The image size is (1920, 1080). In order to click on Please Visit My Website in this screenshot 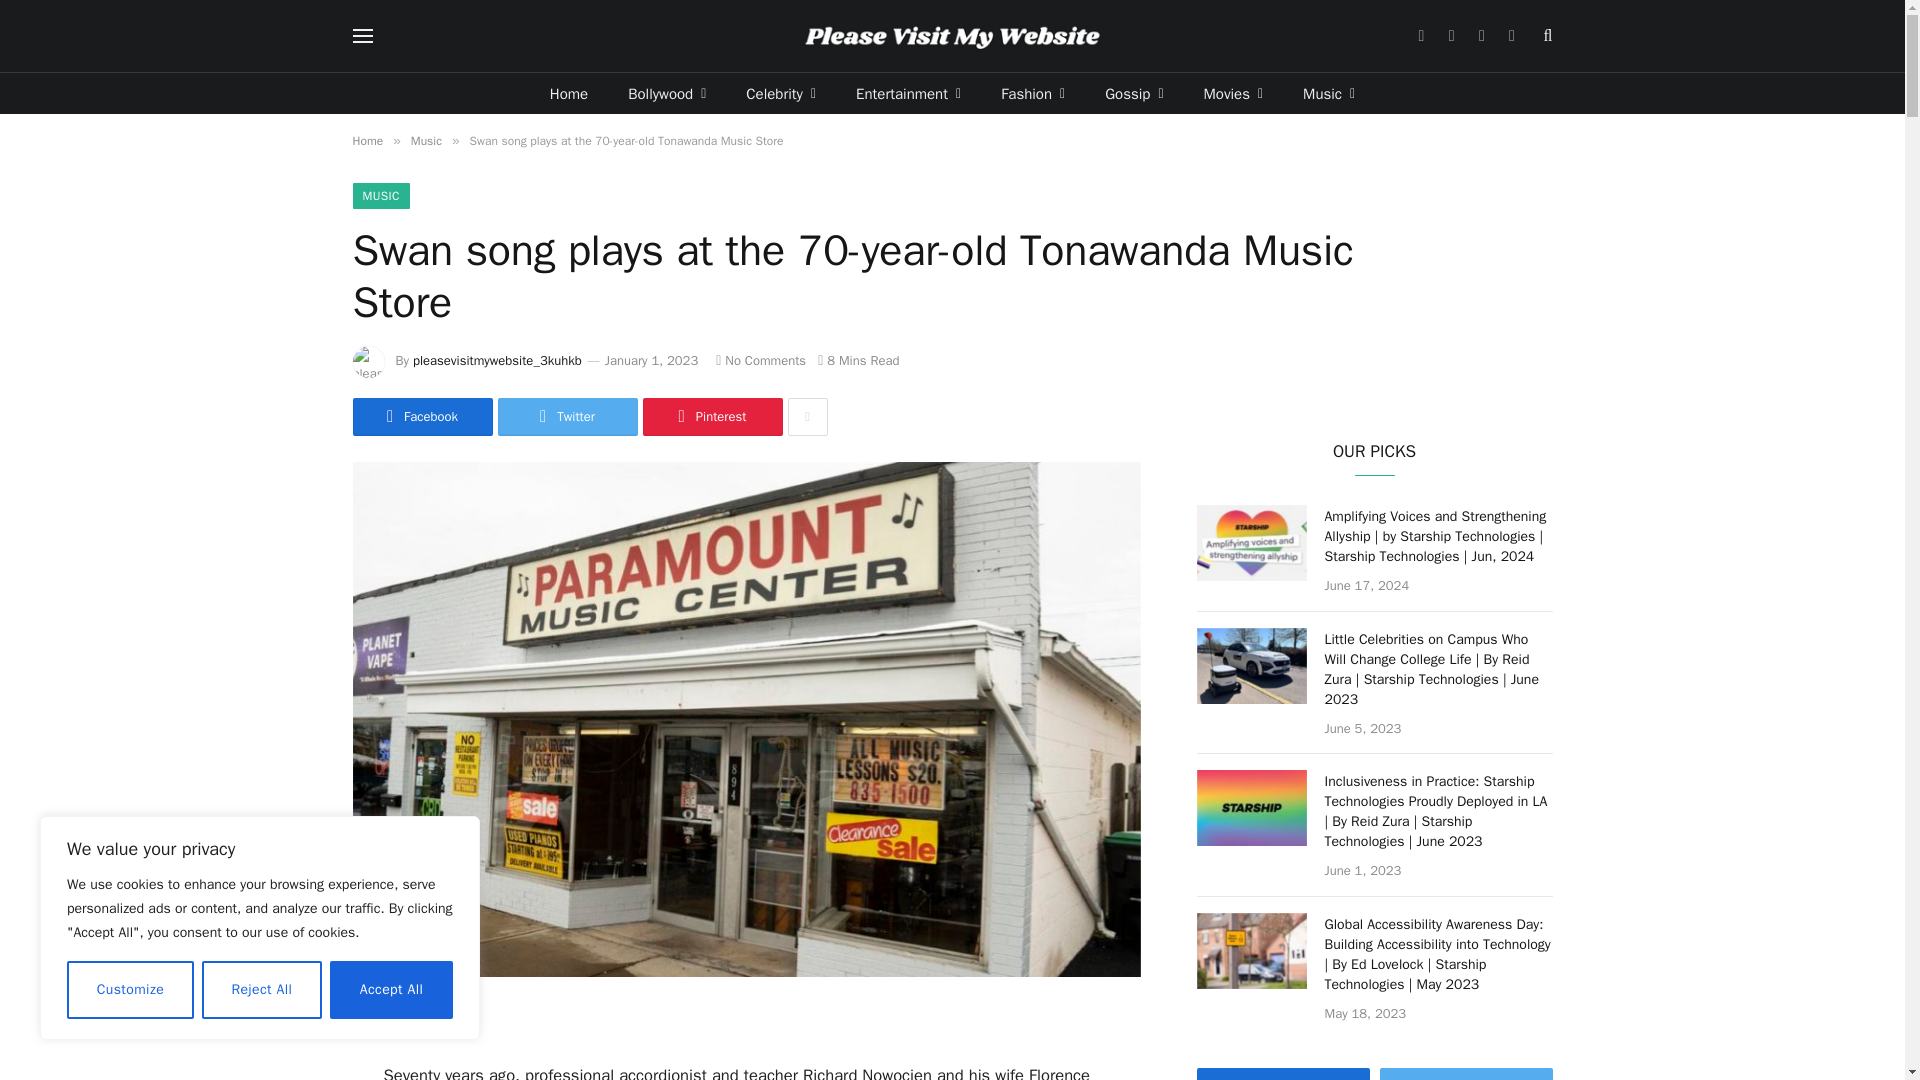, I will do `click(952, 36)`.